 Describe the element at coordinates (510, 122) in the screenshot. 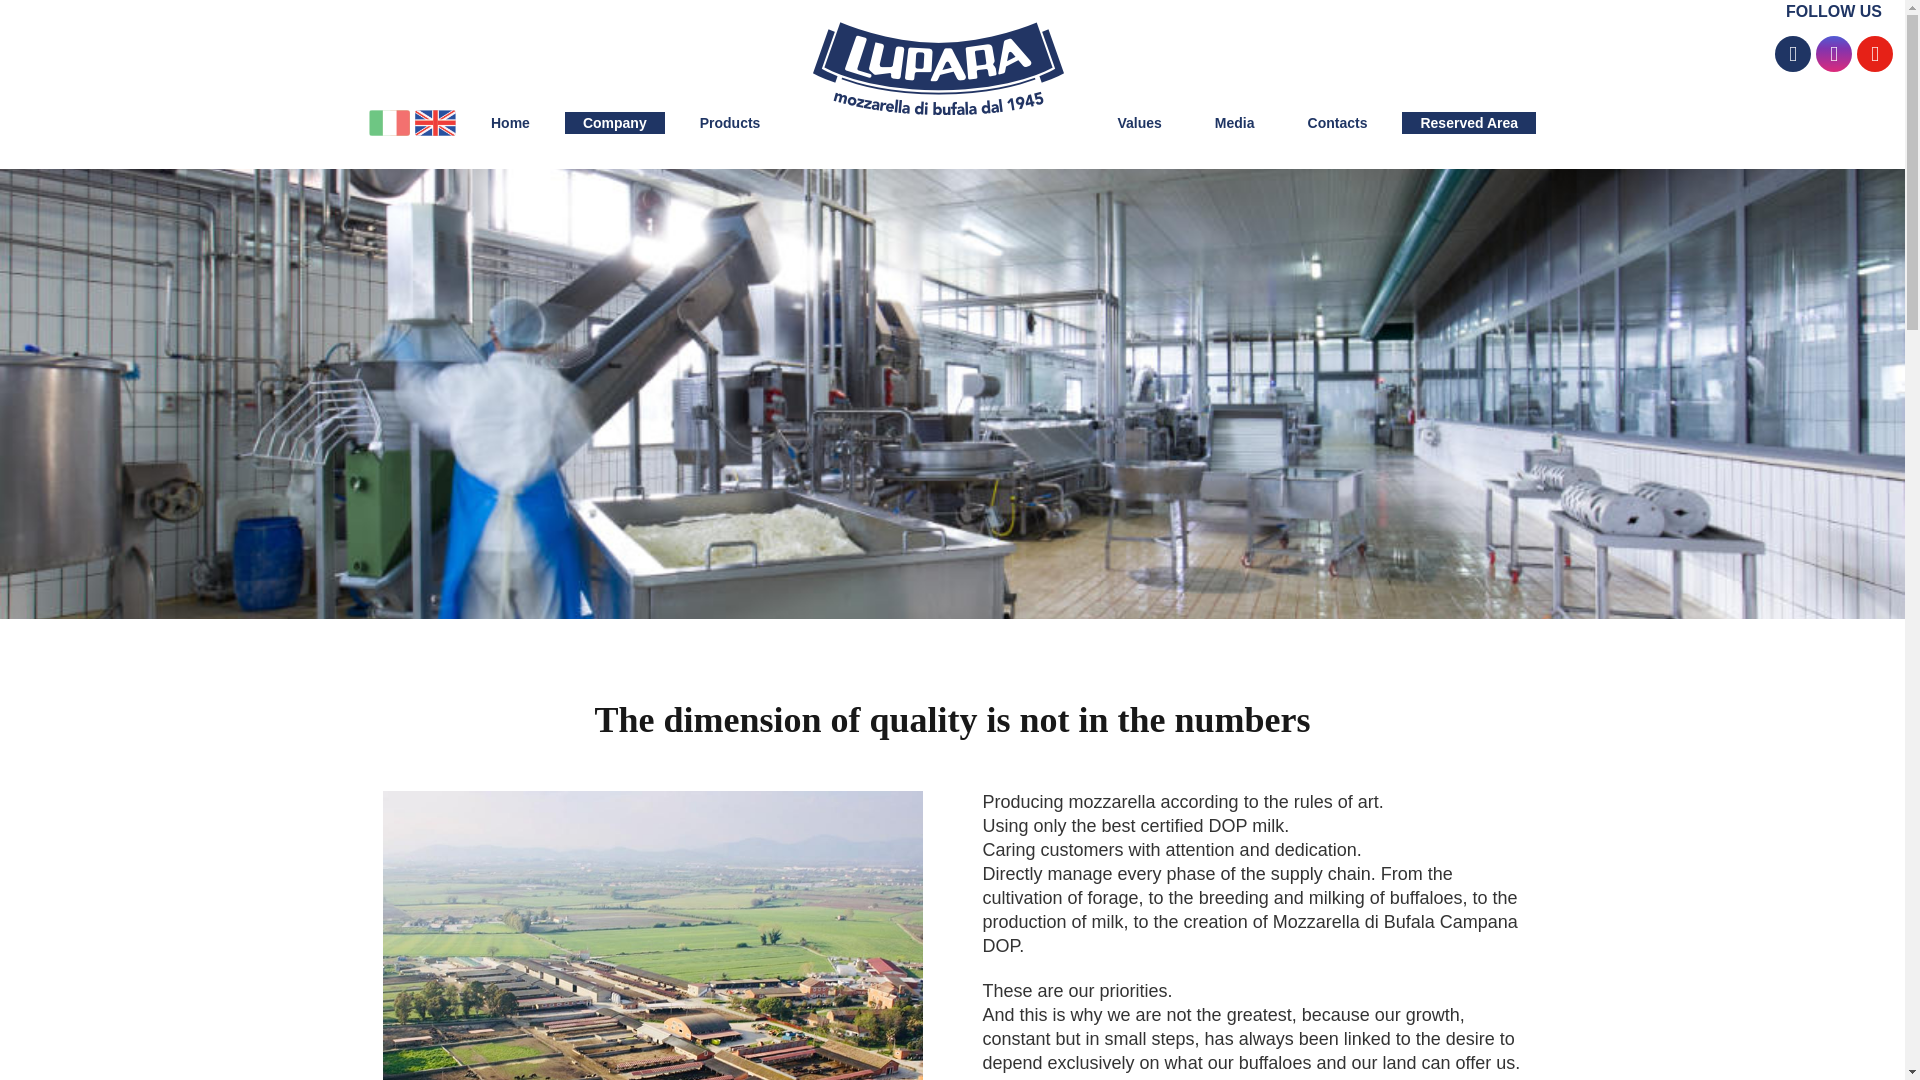

I see `Home` at that location.